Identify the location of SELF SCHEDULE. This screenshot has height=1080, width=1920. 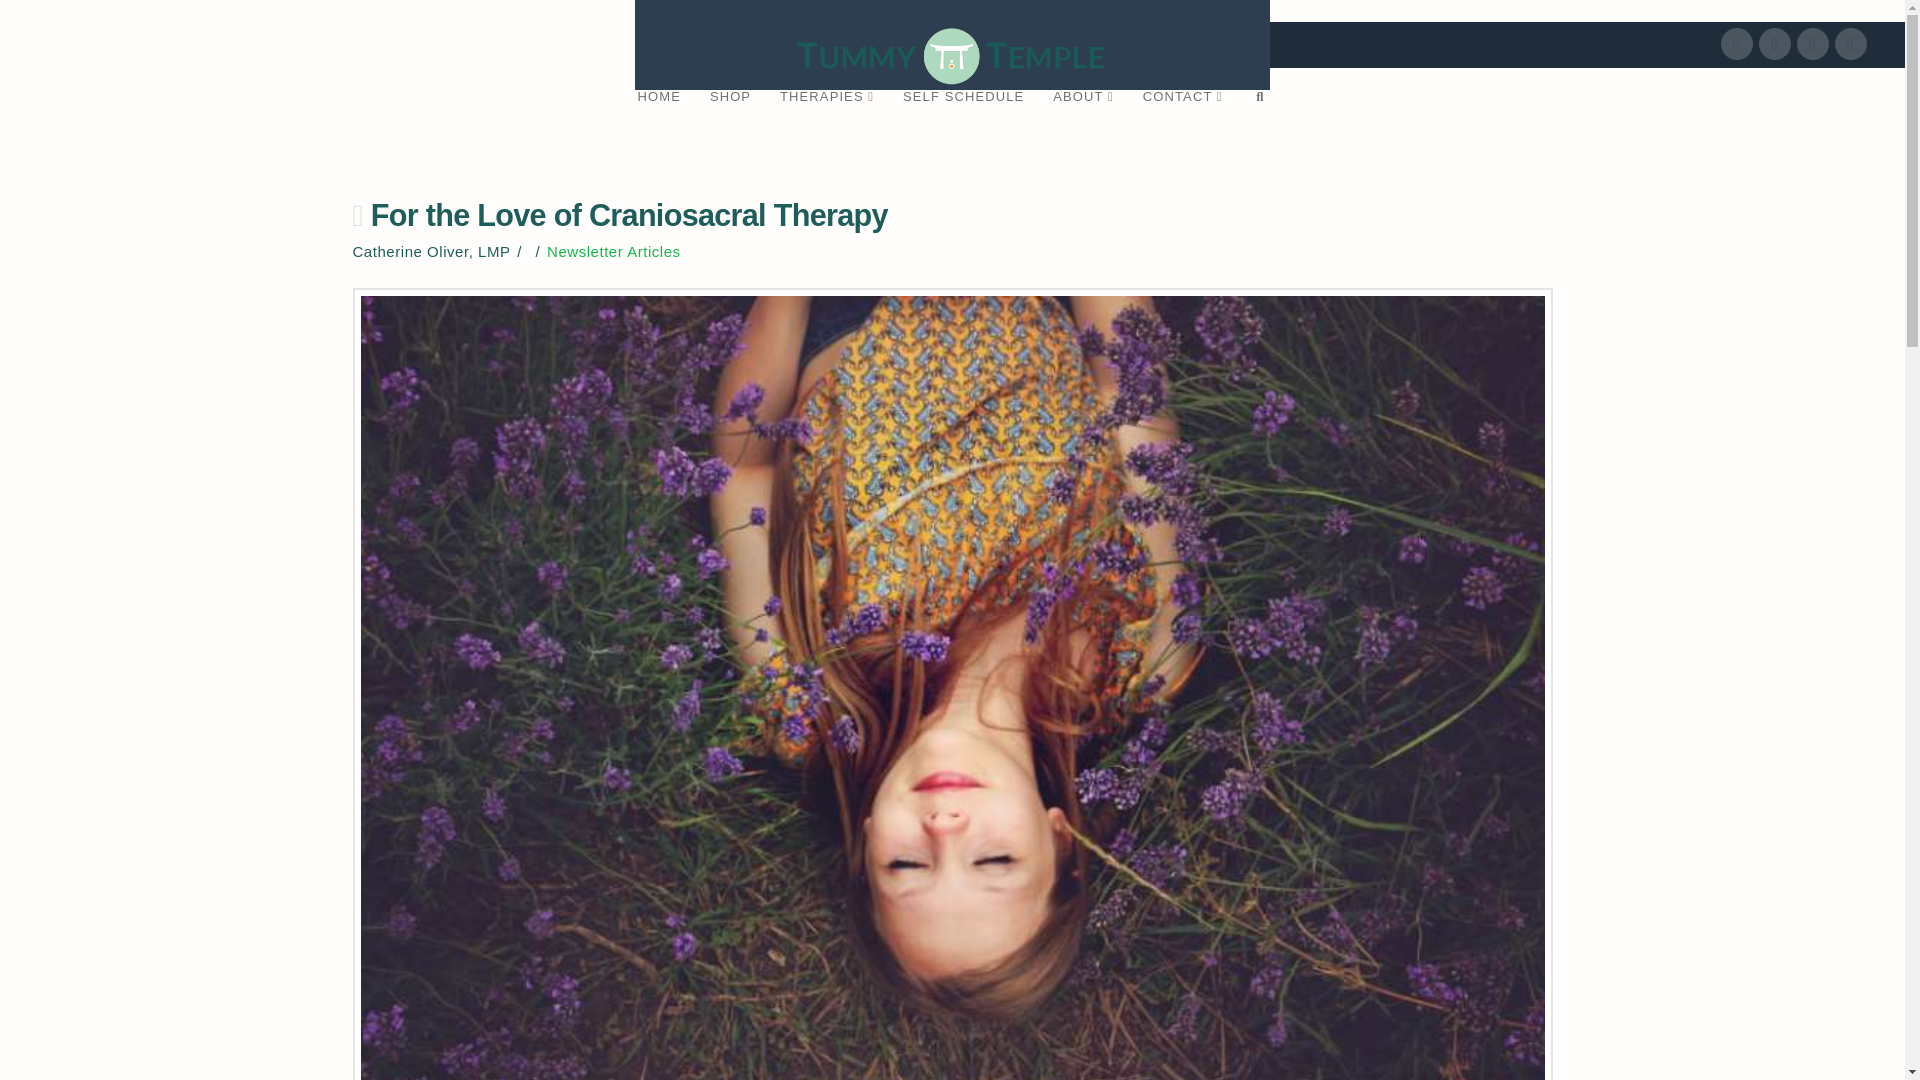
(962, 120).